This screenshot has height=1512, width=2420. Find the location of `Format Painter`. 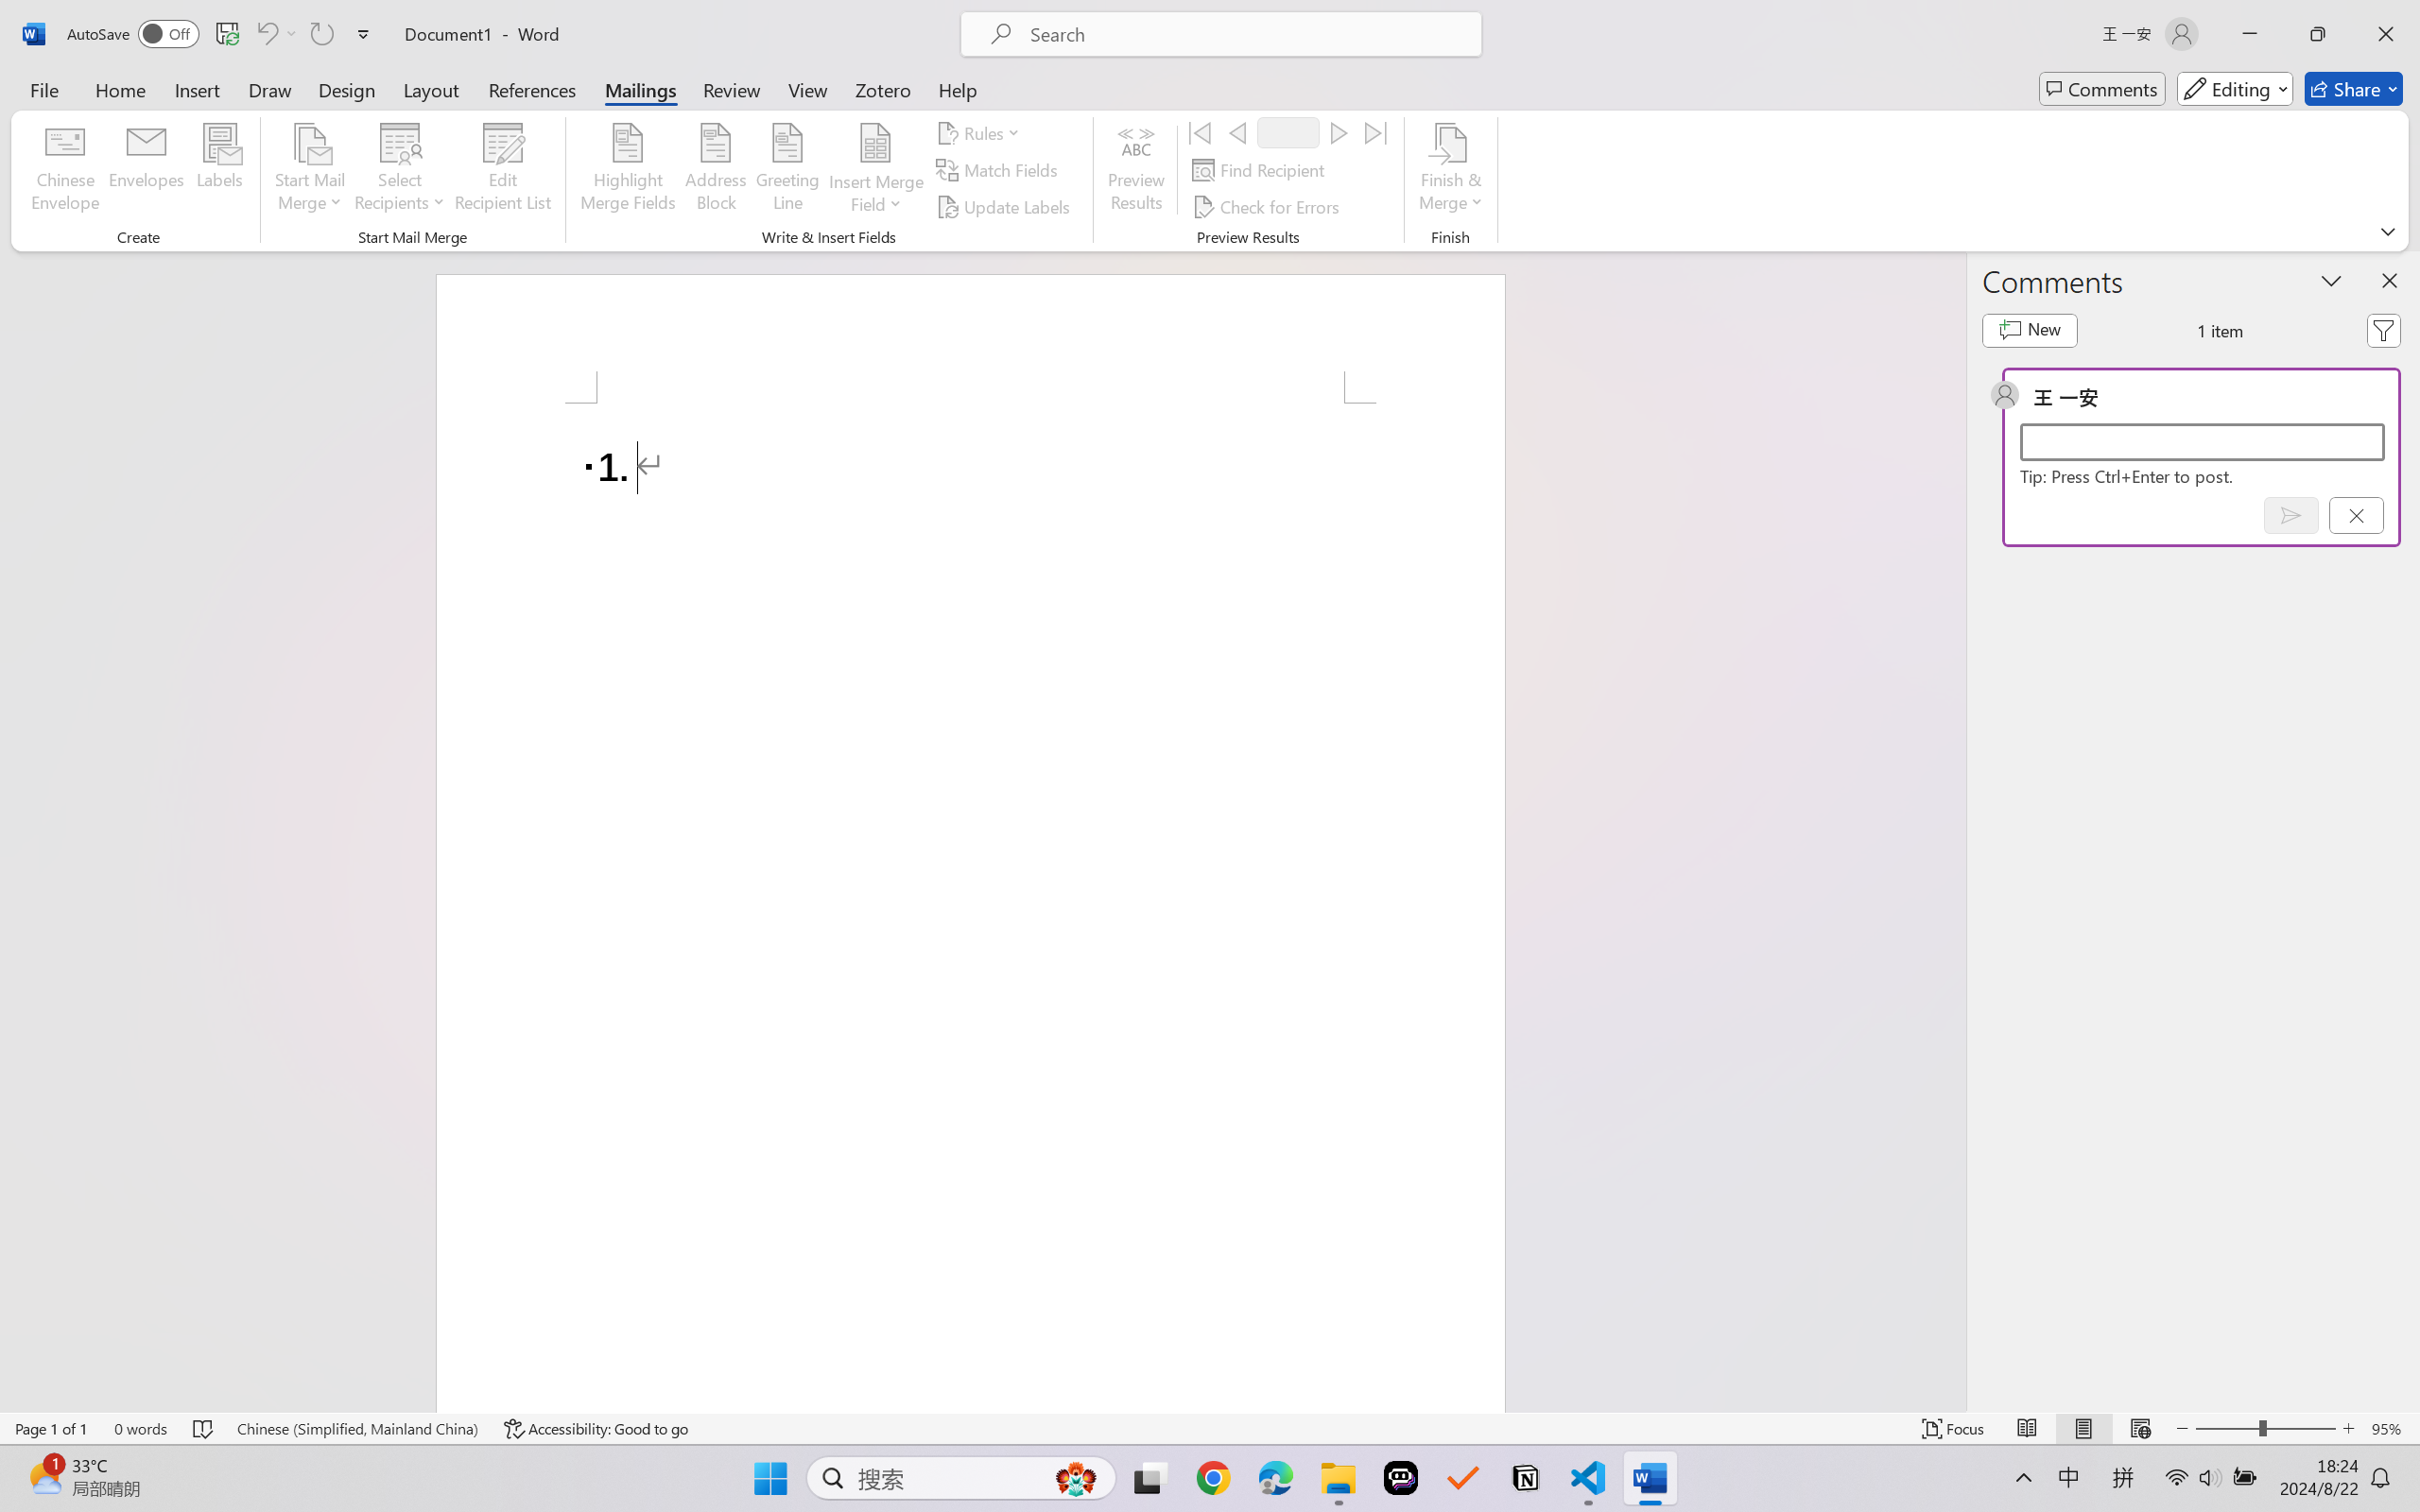

Format Painter is located at coordinates (98, 134).